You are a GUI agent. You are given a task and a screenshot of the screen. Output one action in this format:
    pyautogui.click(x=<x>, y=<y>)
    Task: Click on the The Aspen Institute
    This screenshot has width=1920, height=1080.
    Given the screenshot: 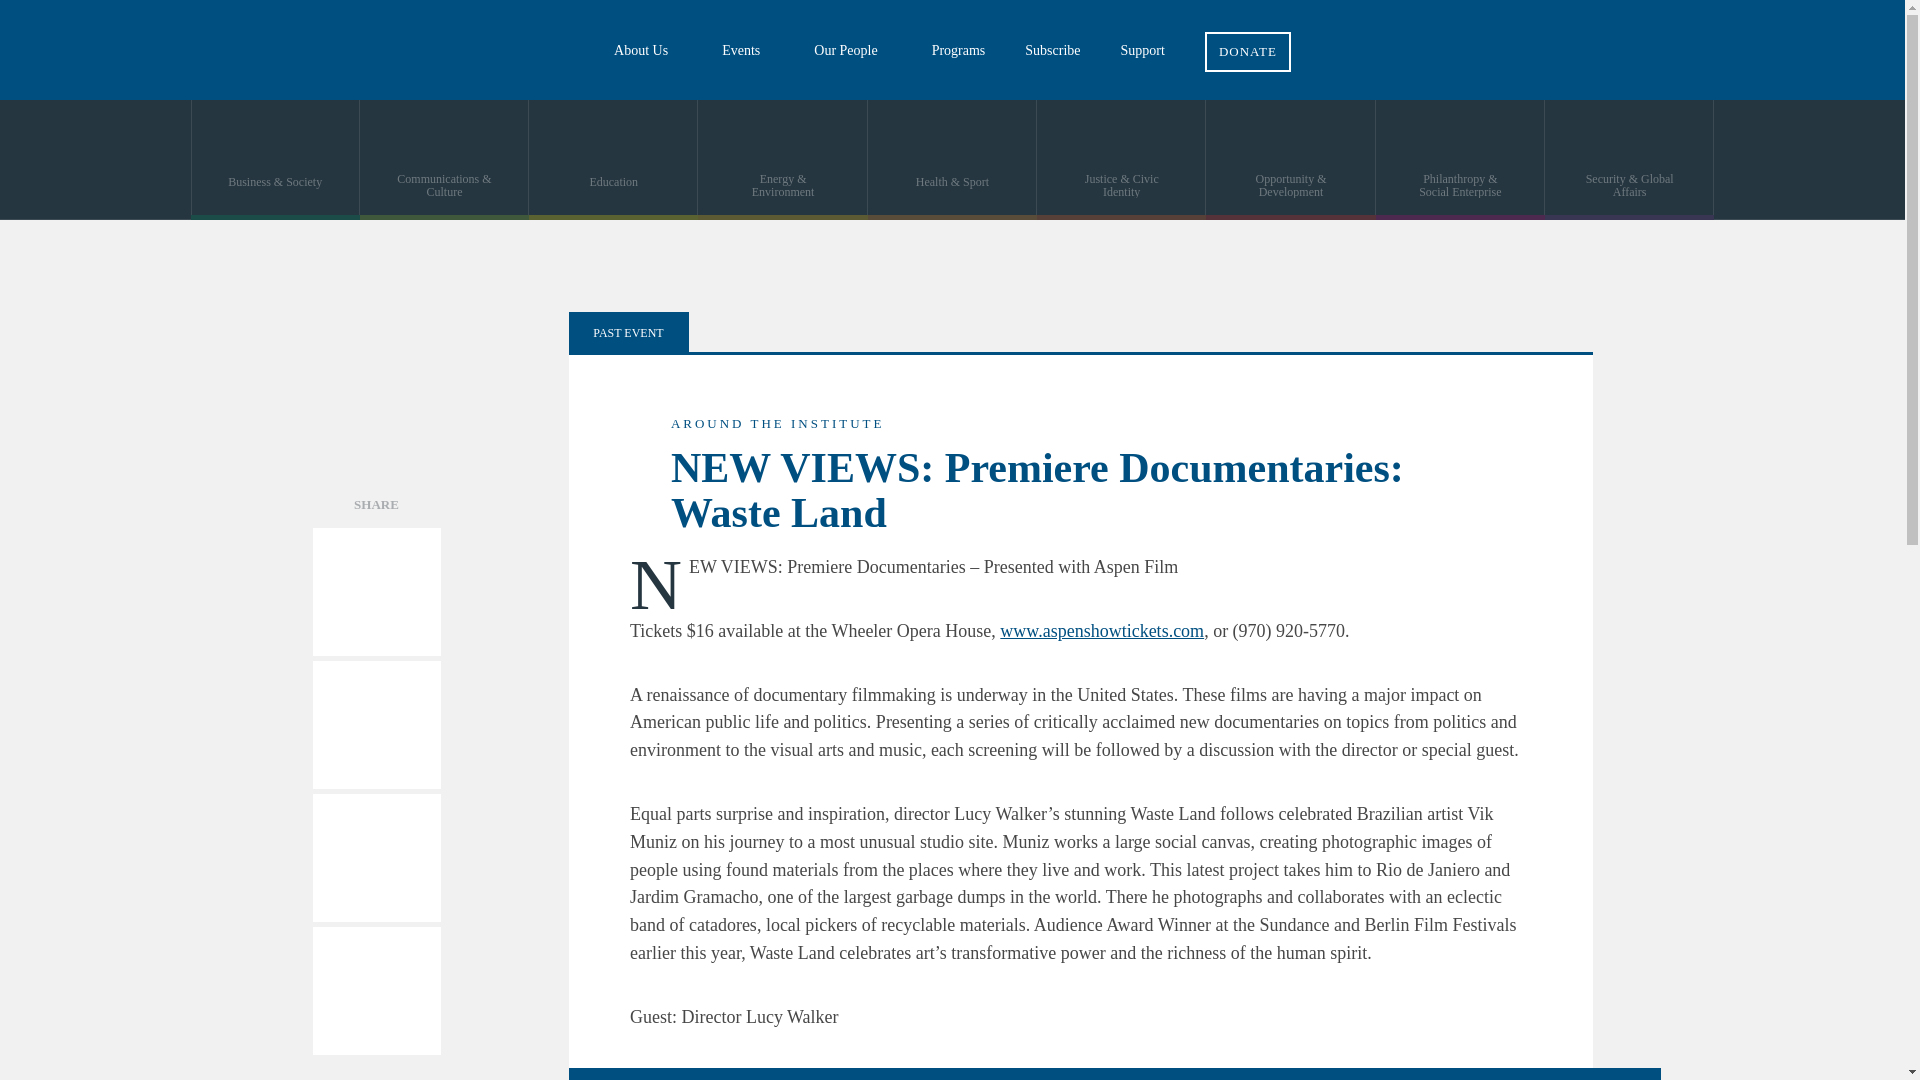 What is the action you would take?
    pyautogui.click(x=150, y=50)
    